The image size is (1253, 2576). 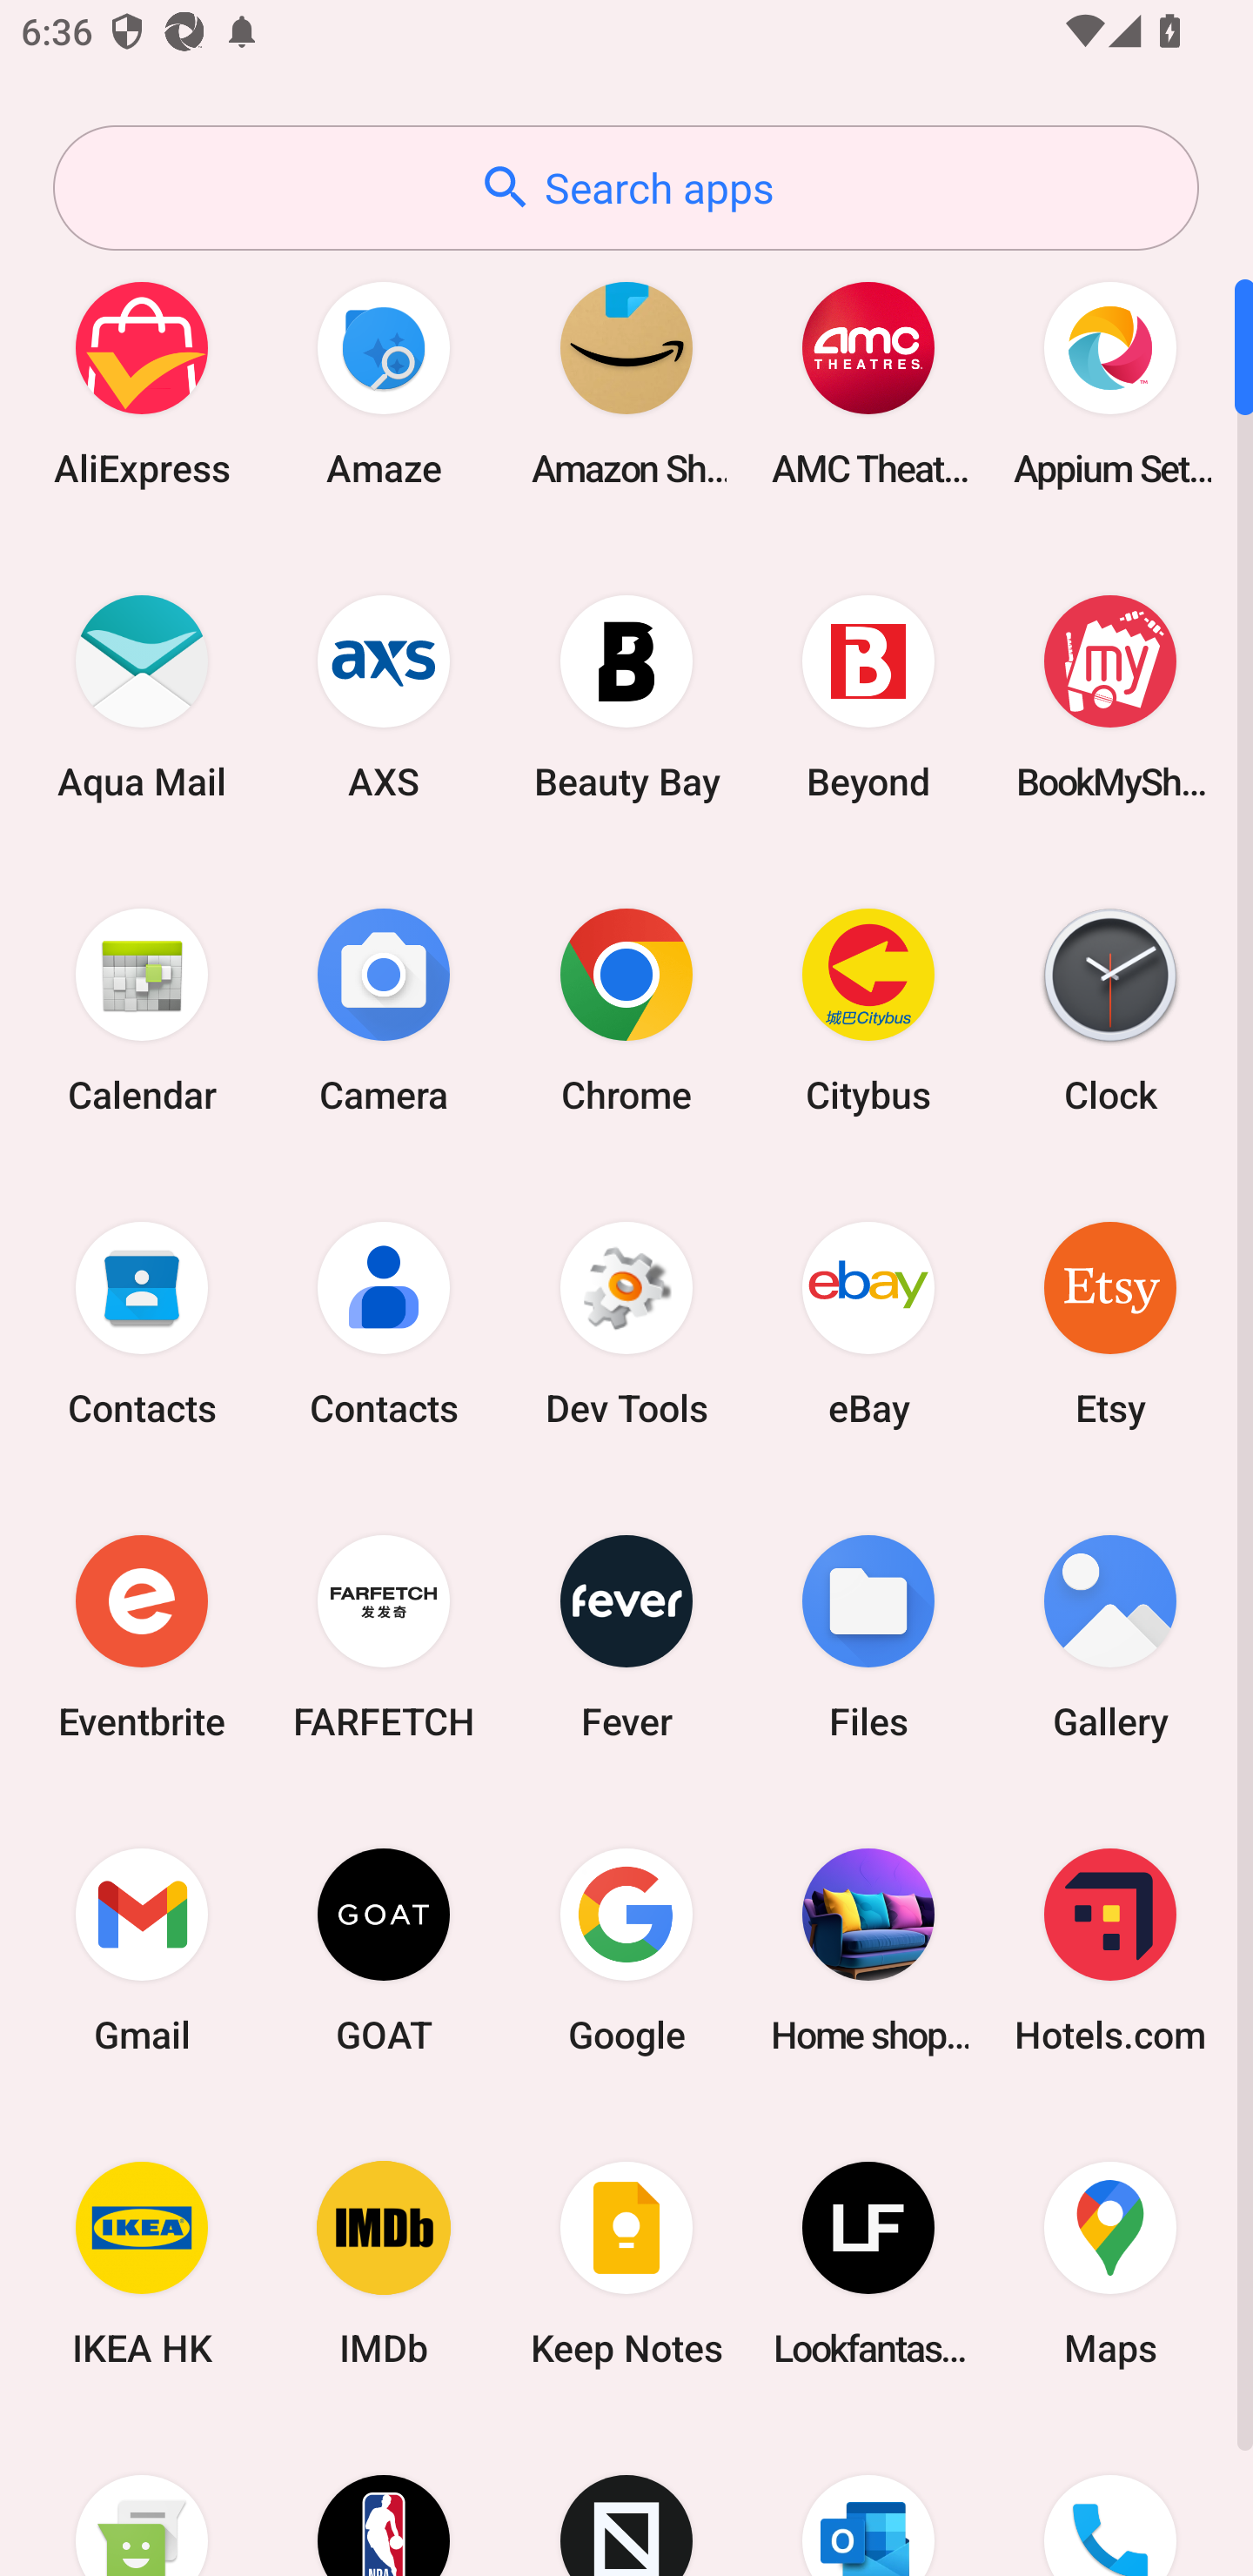 I want to click on Keep Notes, so click(x=626, y=2264).